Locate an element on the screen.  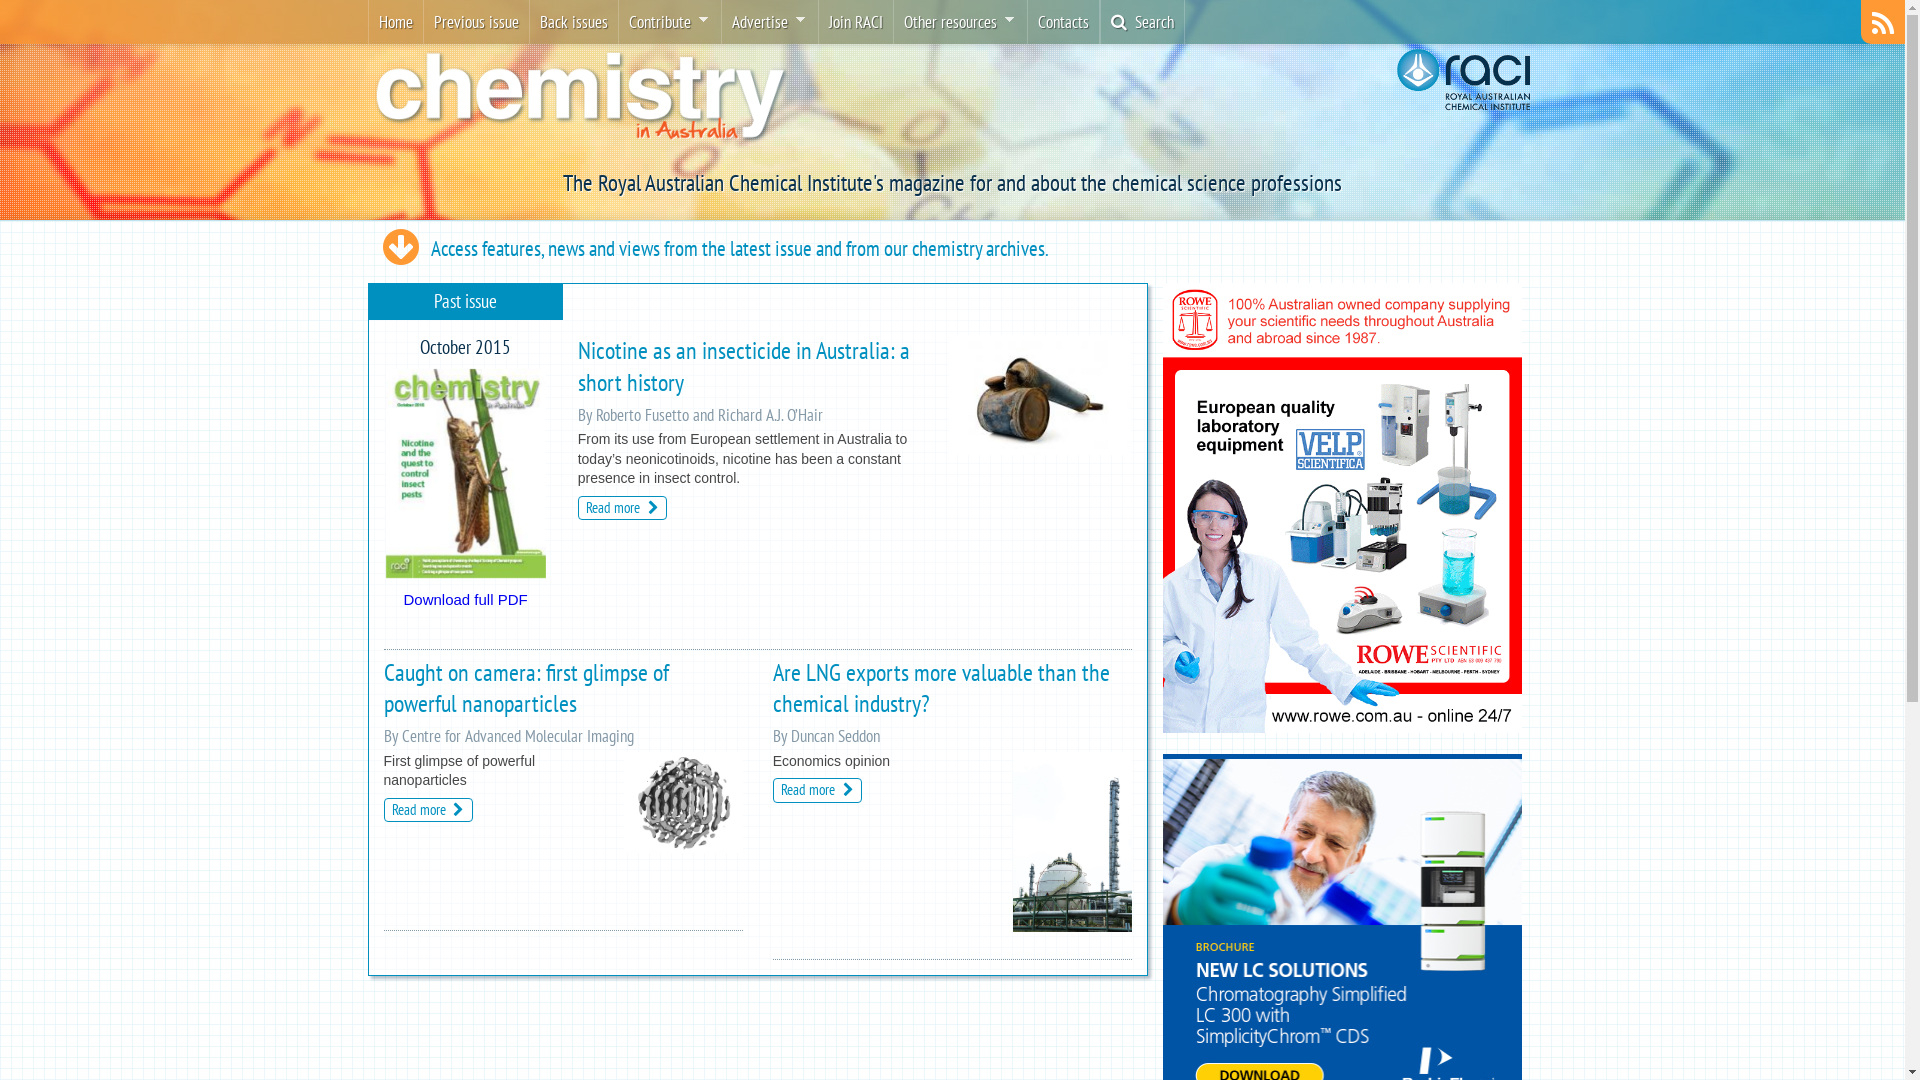
Back issues is located at coordinates (574, 22).